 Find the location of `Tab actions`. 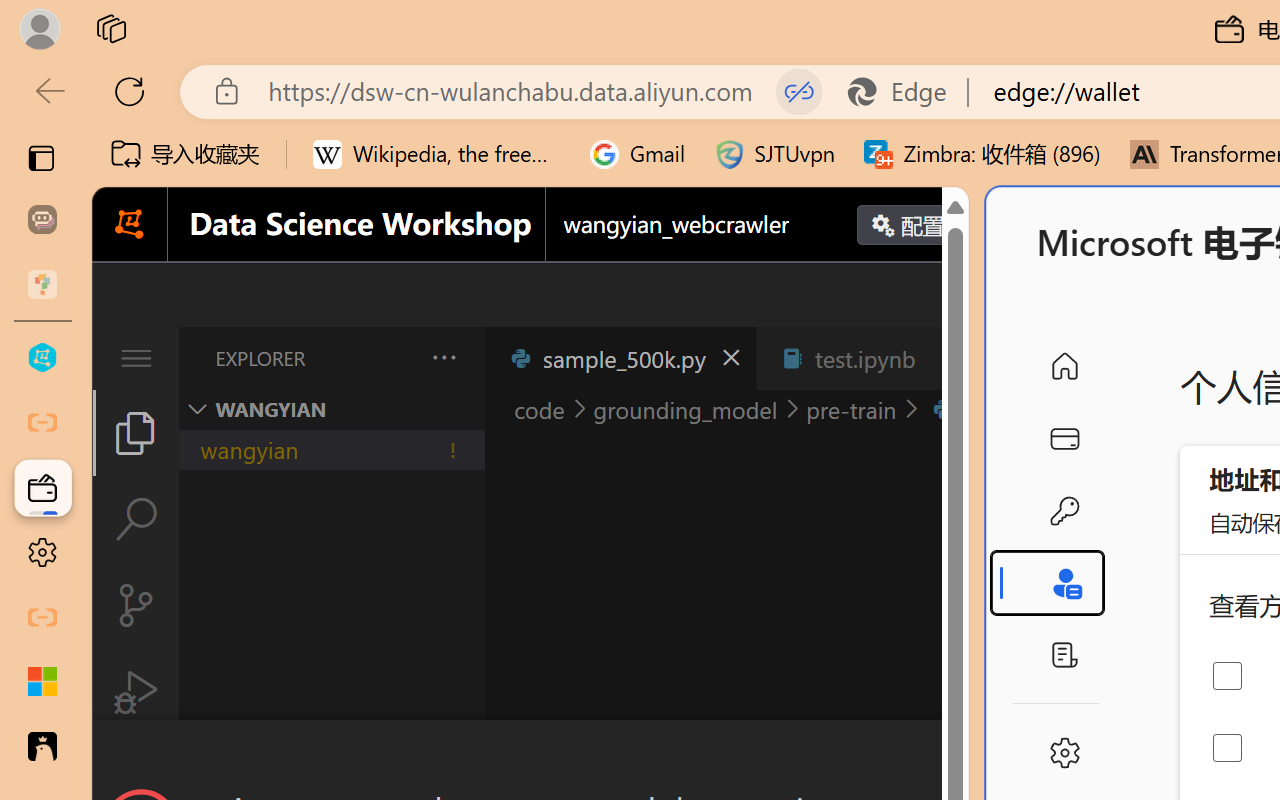

Tab actions is located at coordinates (946, 358).